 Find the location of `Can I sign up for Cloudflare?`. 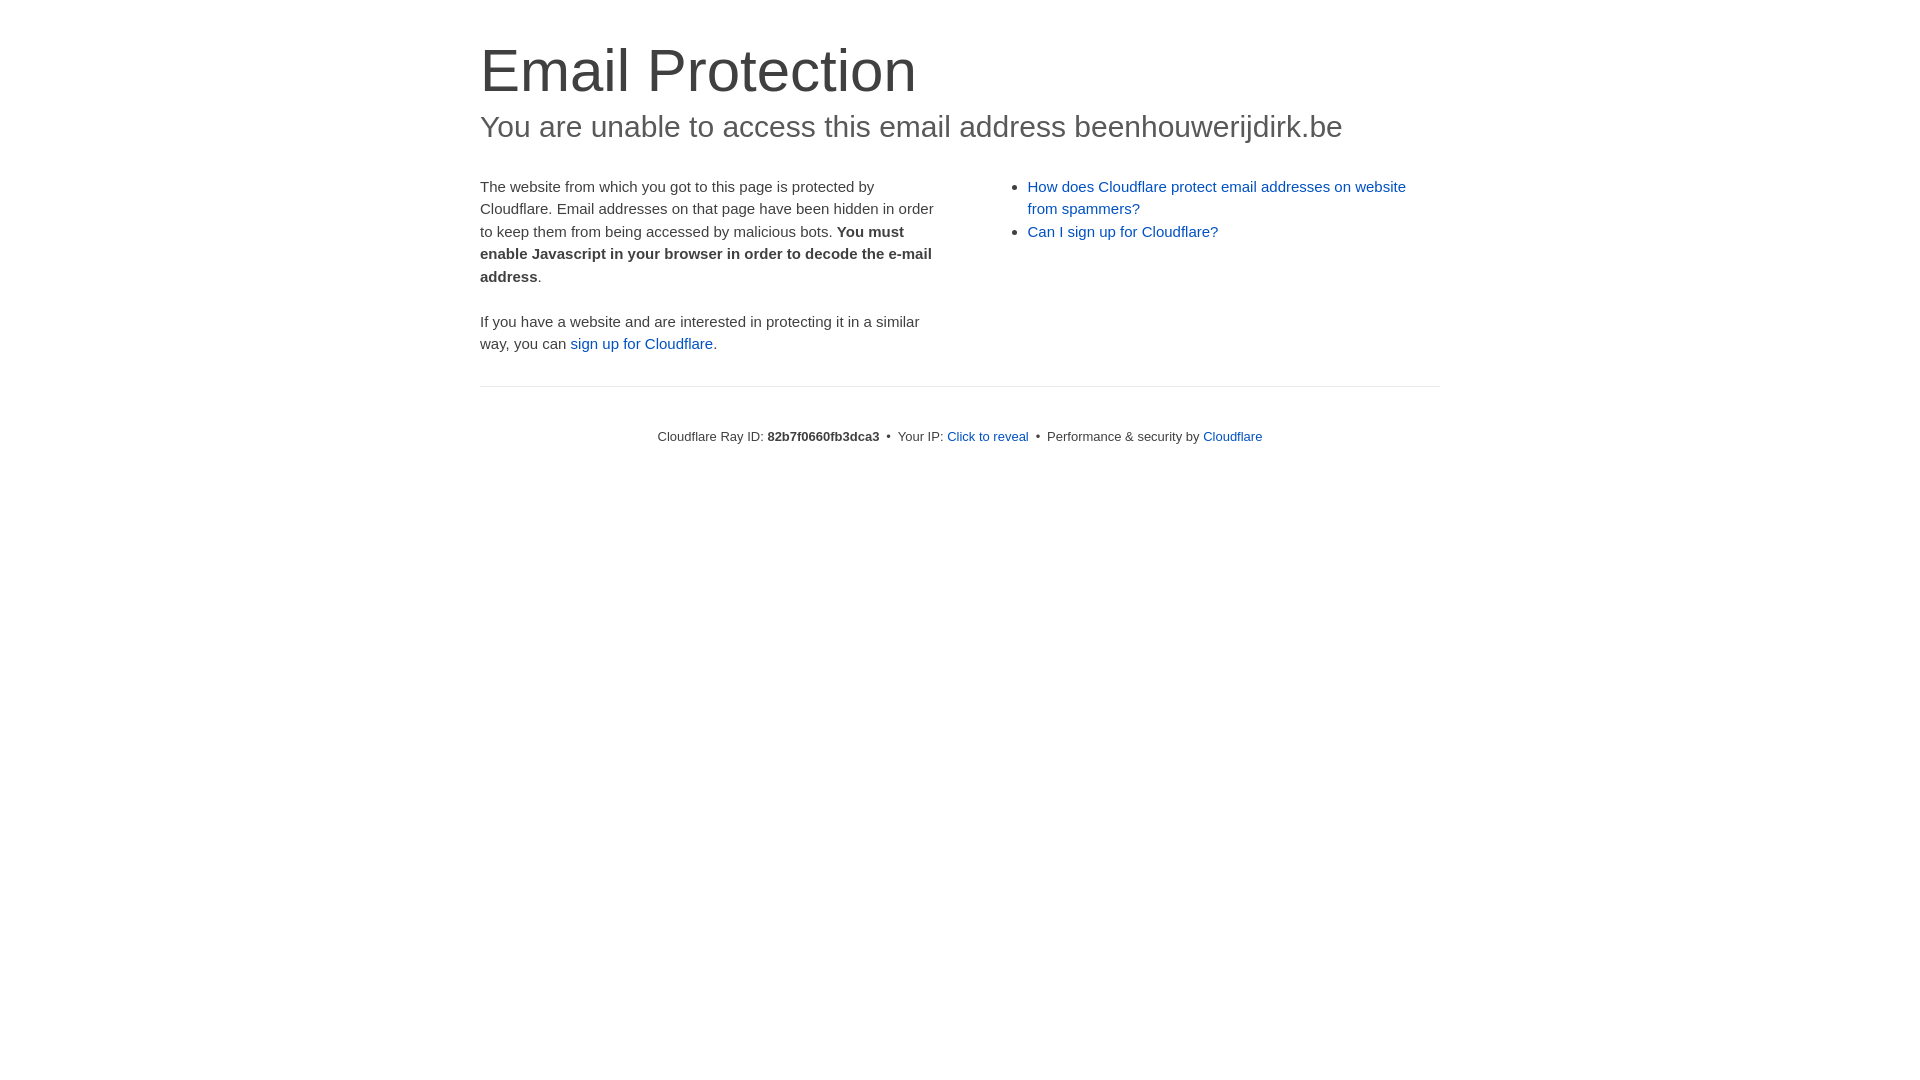

Can I sign up for Cloudflare? is located at coordinates (1124, 232).